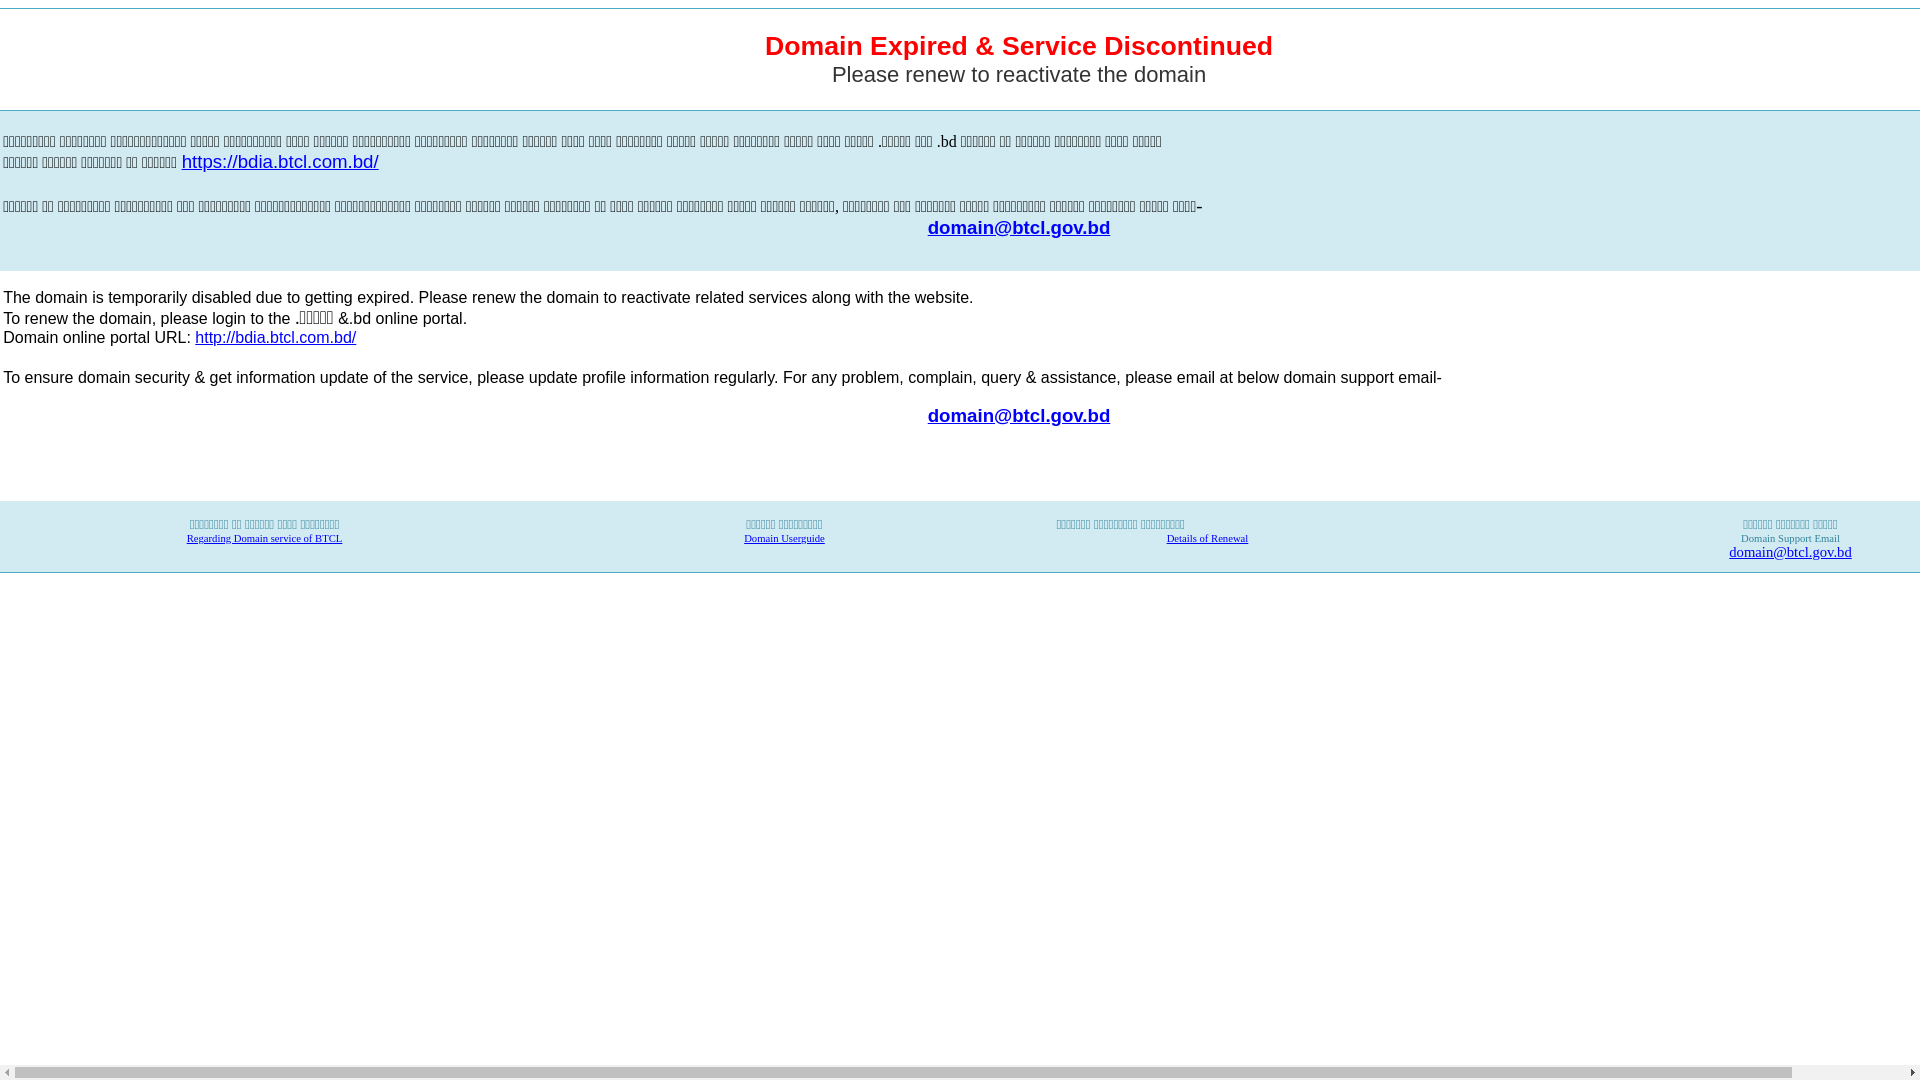 The width and height of the screenshot is (1920, 1080). Describe the element at coordinates (1020, 414) in the screenshot. I see `domain@btcl.gov.bd` at that location.